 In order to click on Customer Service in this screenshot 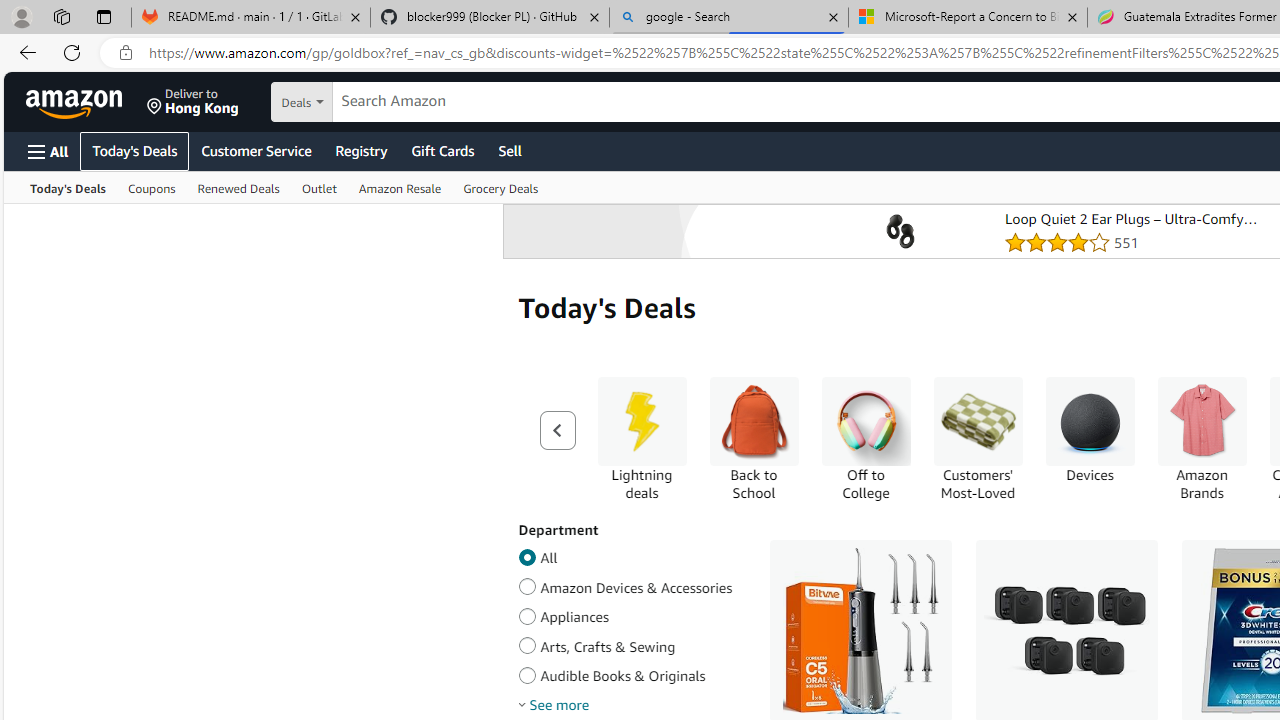, I will do `click(256, 150)`.